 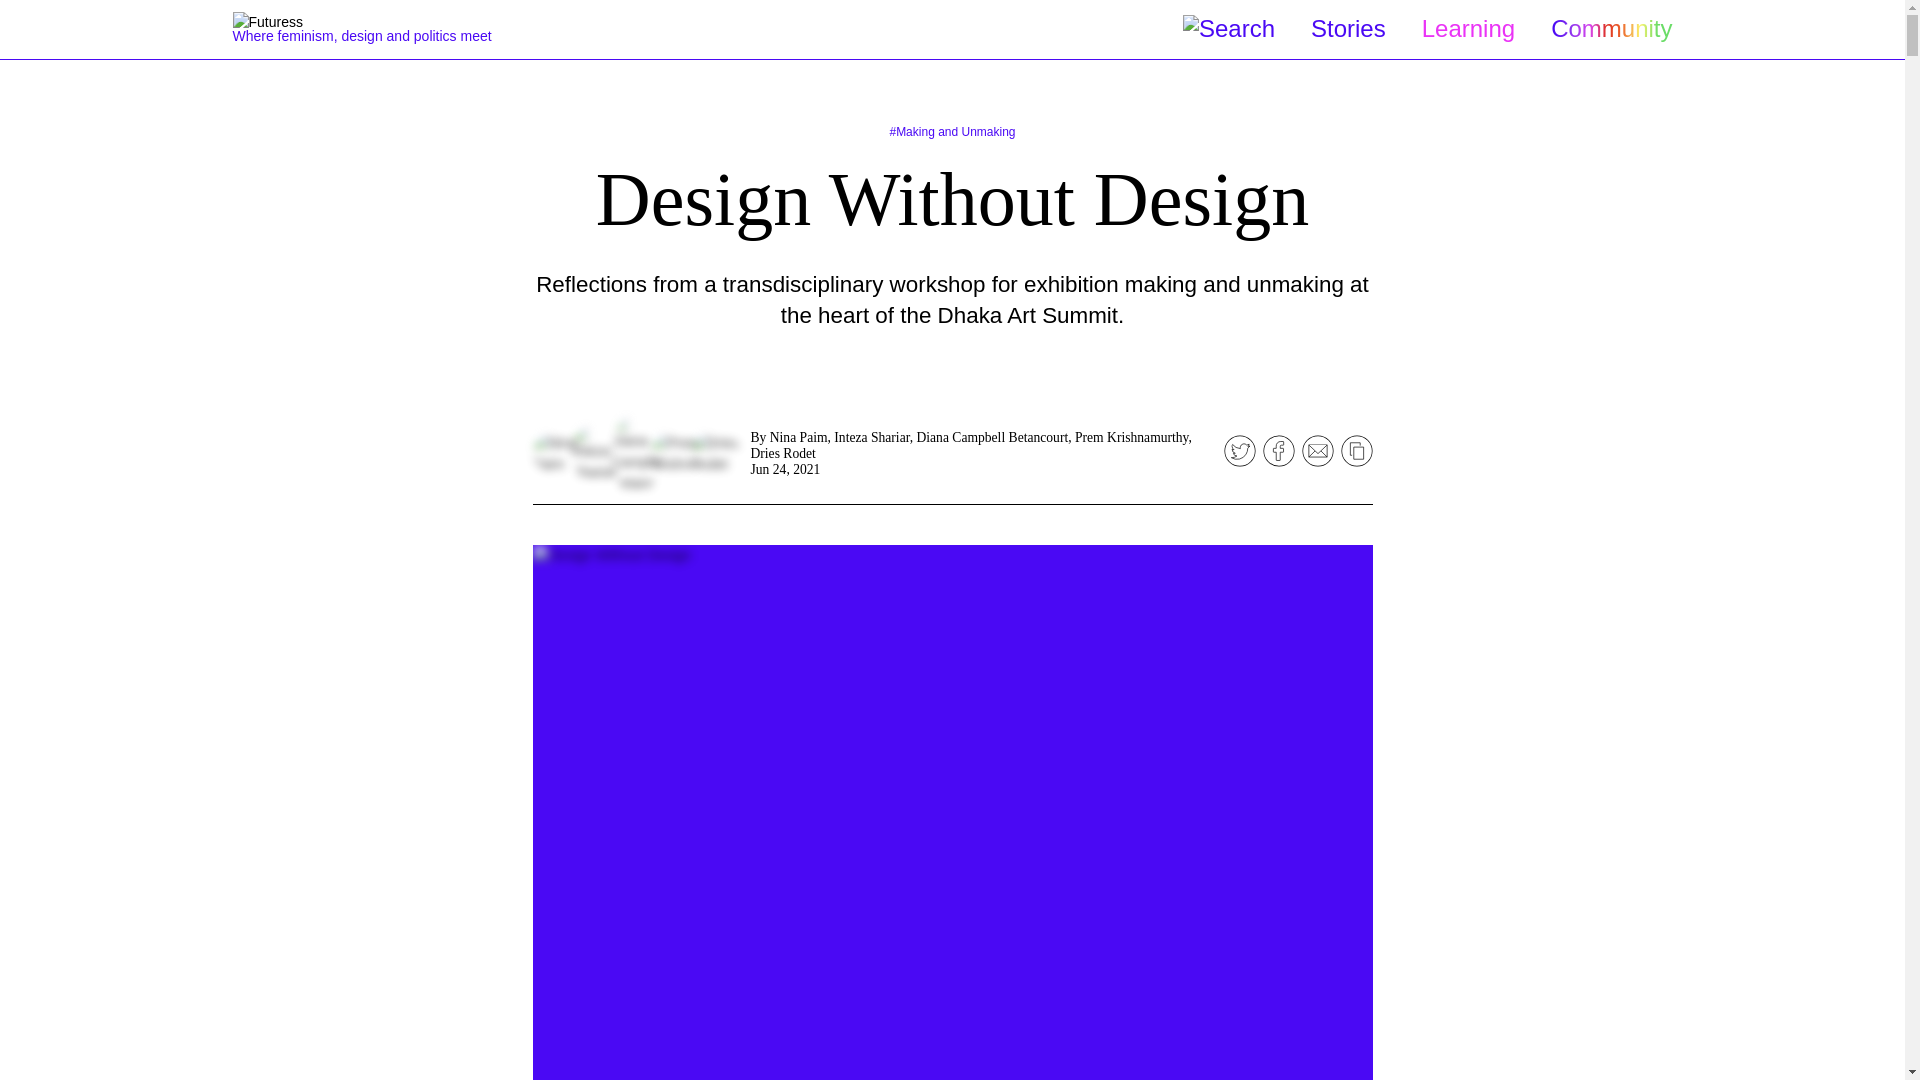 I want to click on Search, so click(x=1228, y=30).